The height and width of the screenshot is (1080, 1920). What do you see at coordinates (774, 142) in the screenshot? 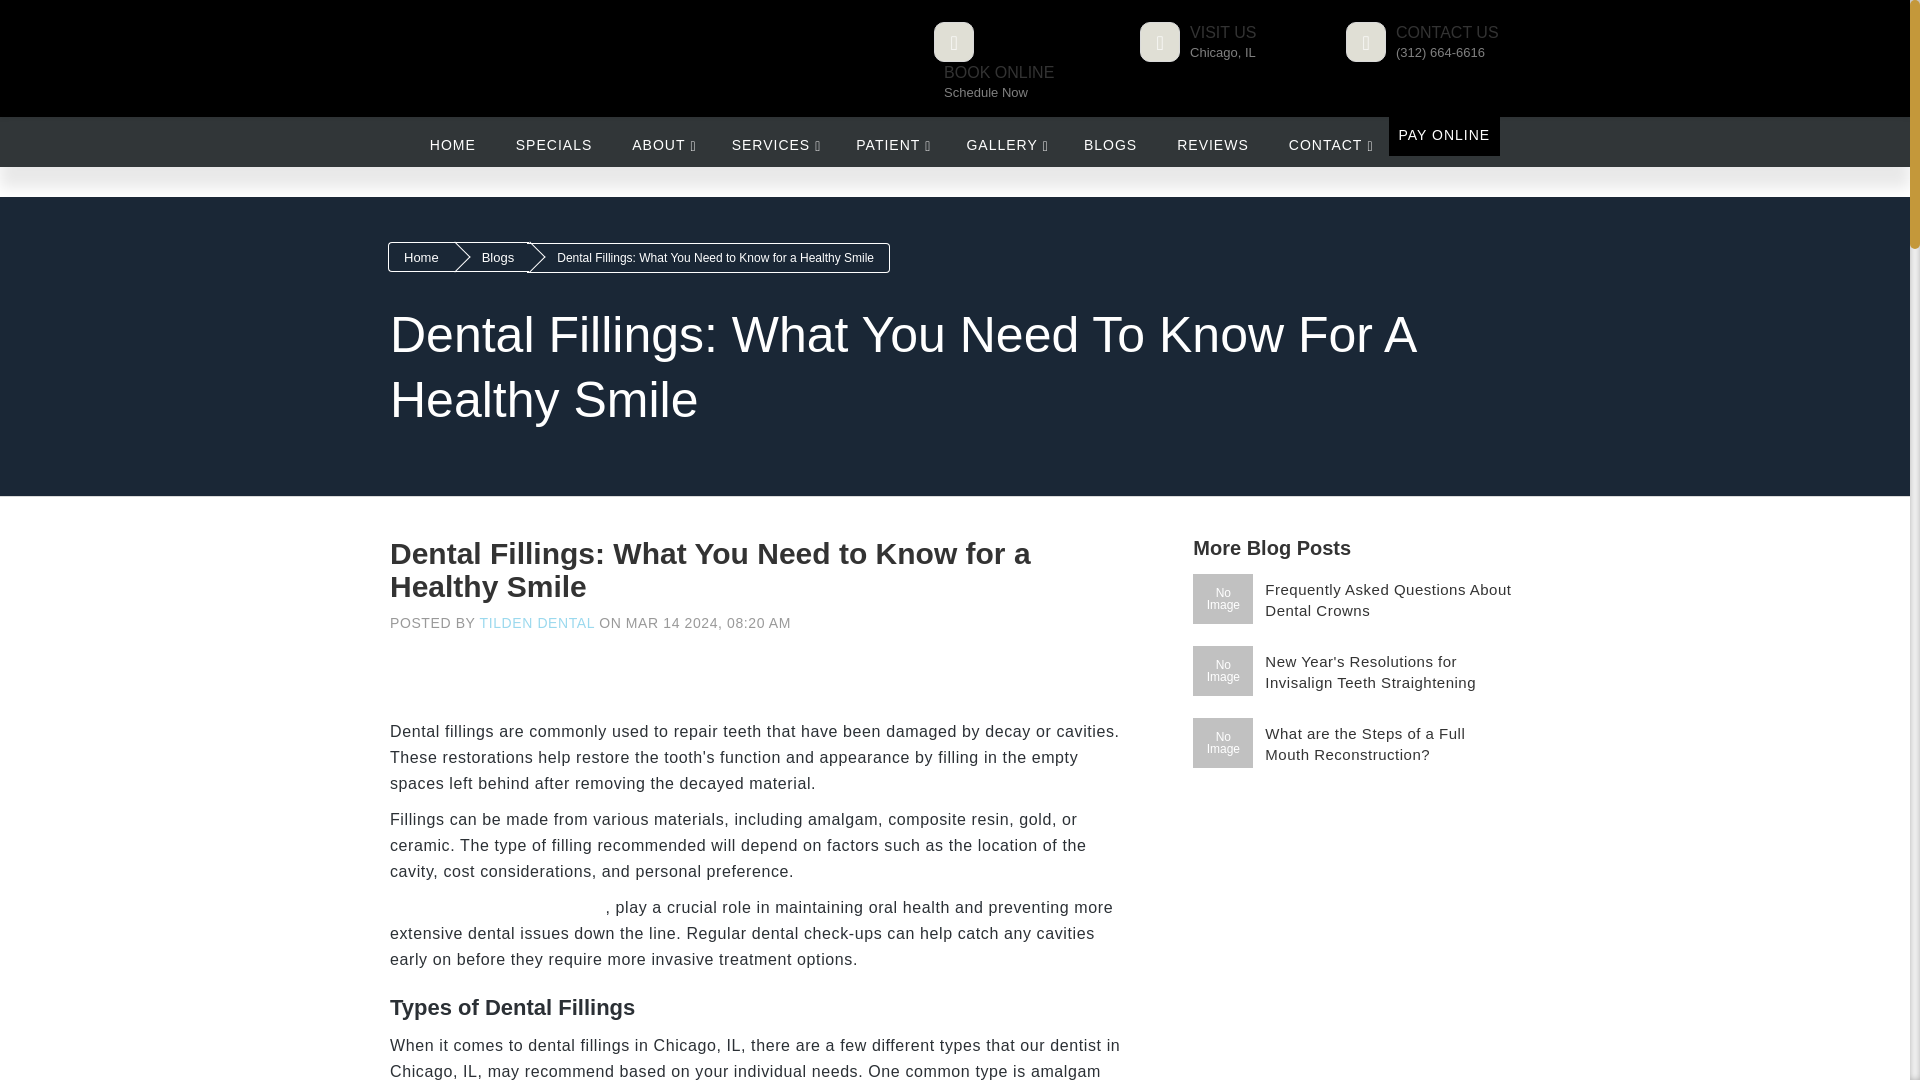
I see `SERVICES` at bounding box center [774, 142].